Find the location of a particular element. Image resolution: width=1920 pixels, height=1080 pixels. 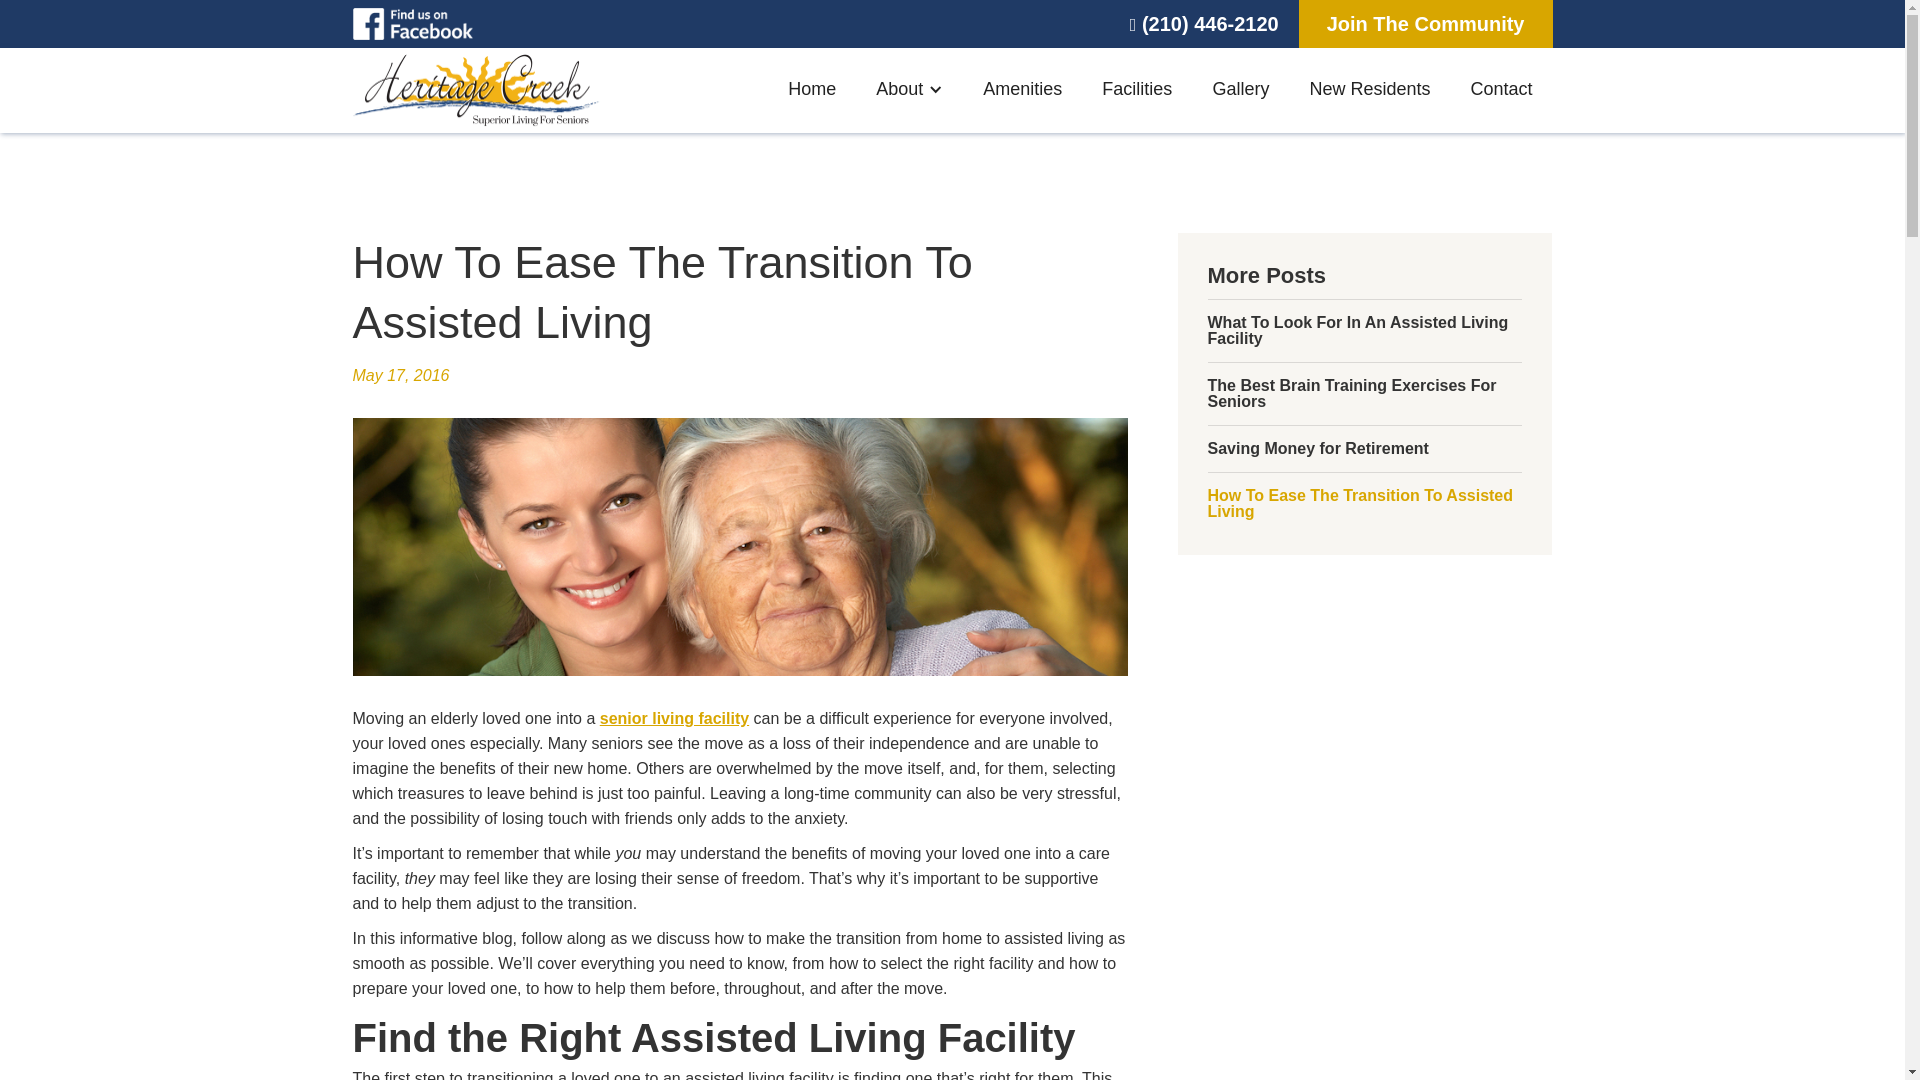

Gallery is located at coordinates (1240, 90).